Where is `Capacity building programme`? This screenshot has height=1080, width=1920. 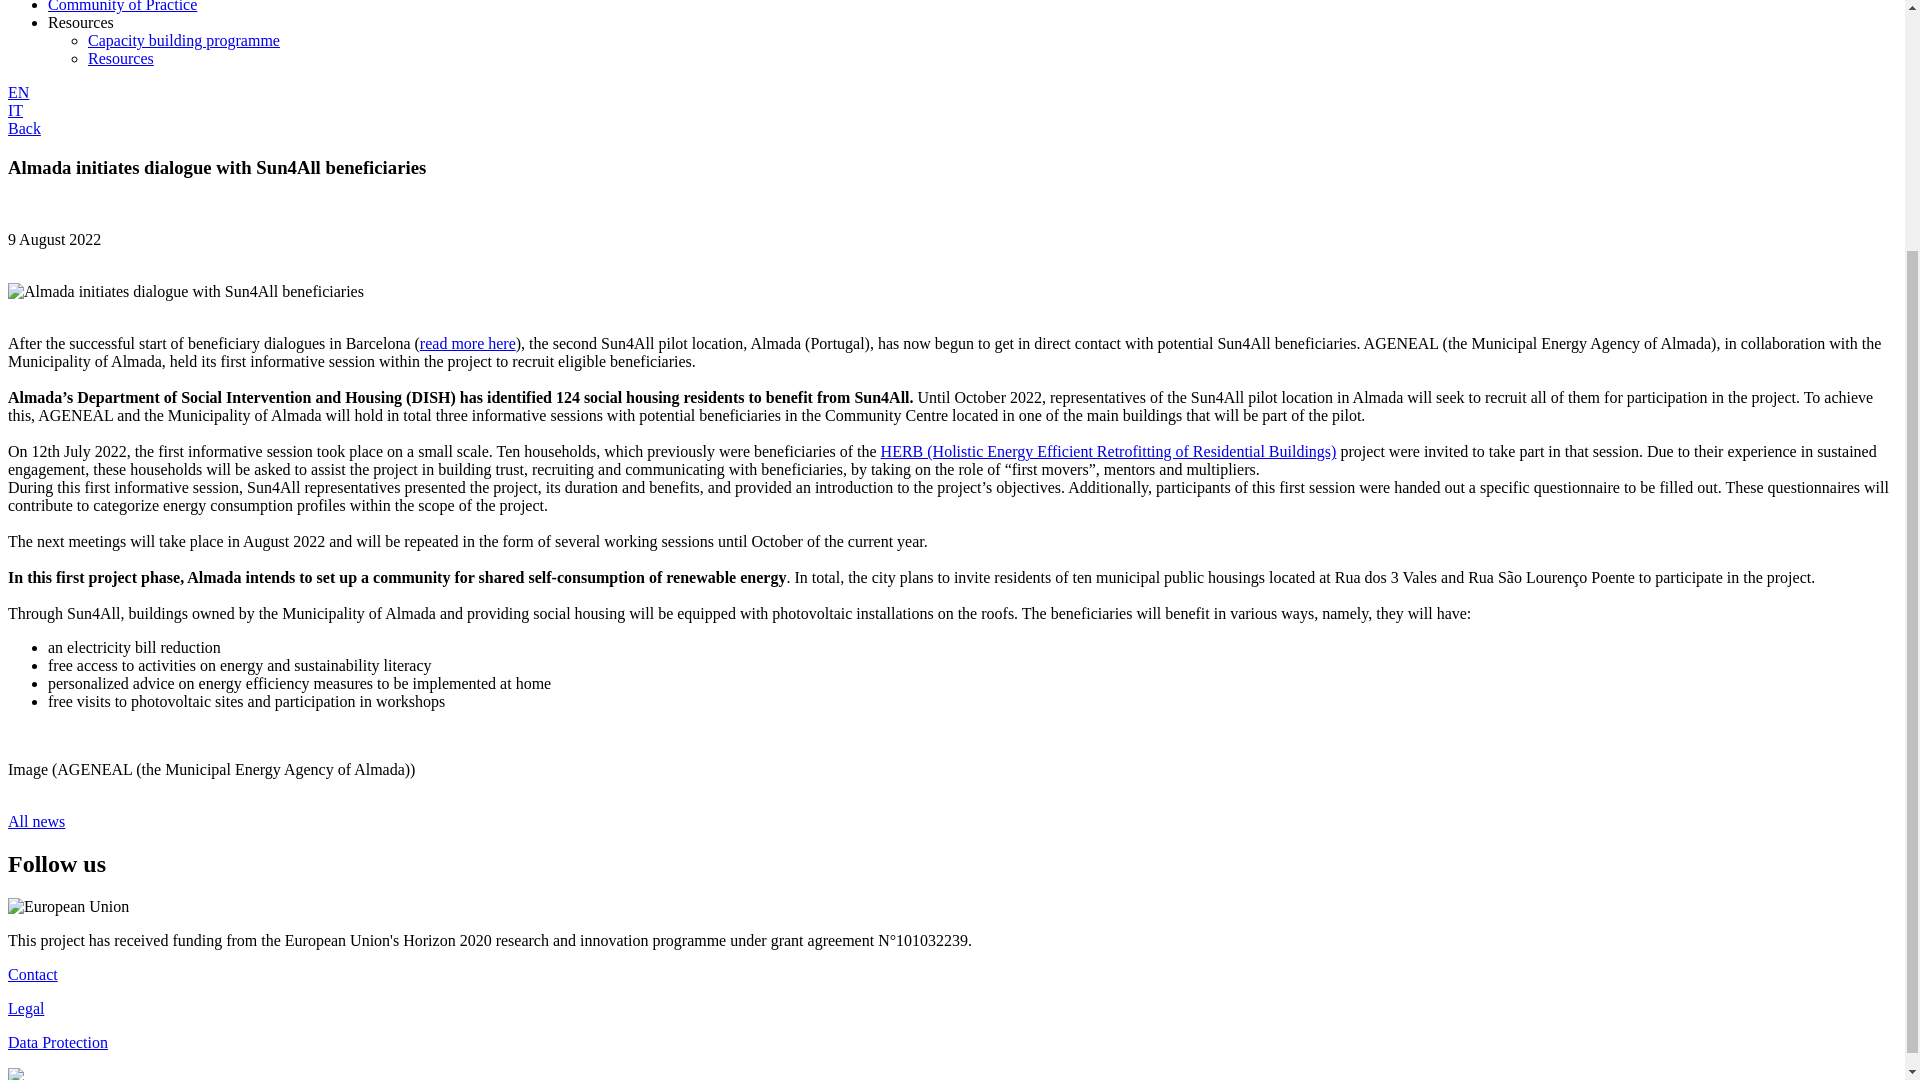 Capacity building programme is located at coordinates (184, 40).